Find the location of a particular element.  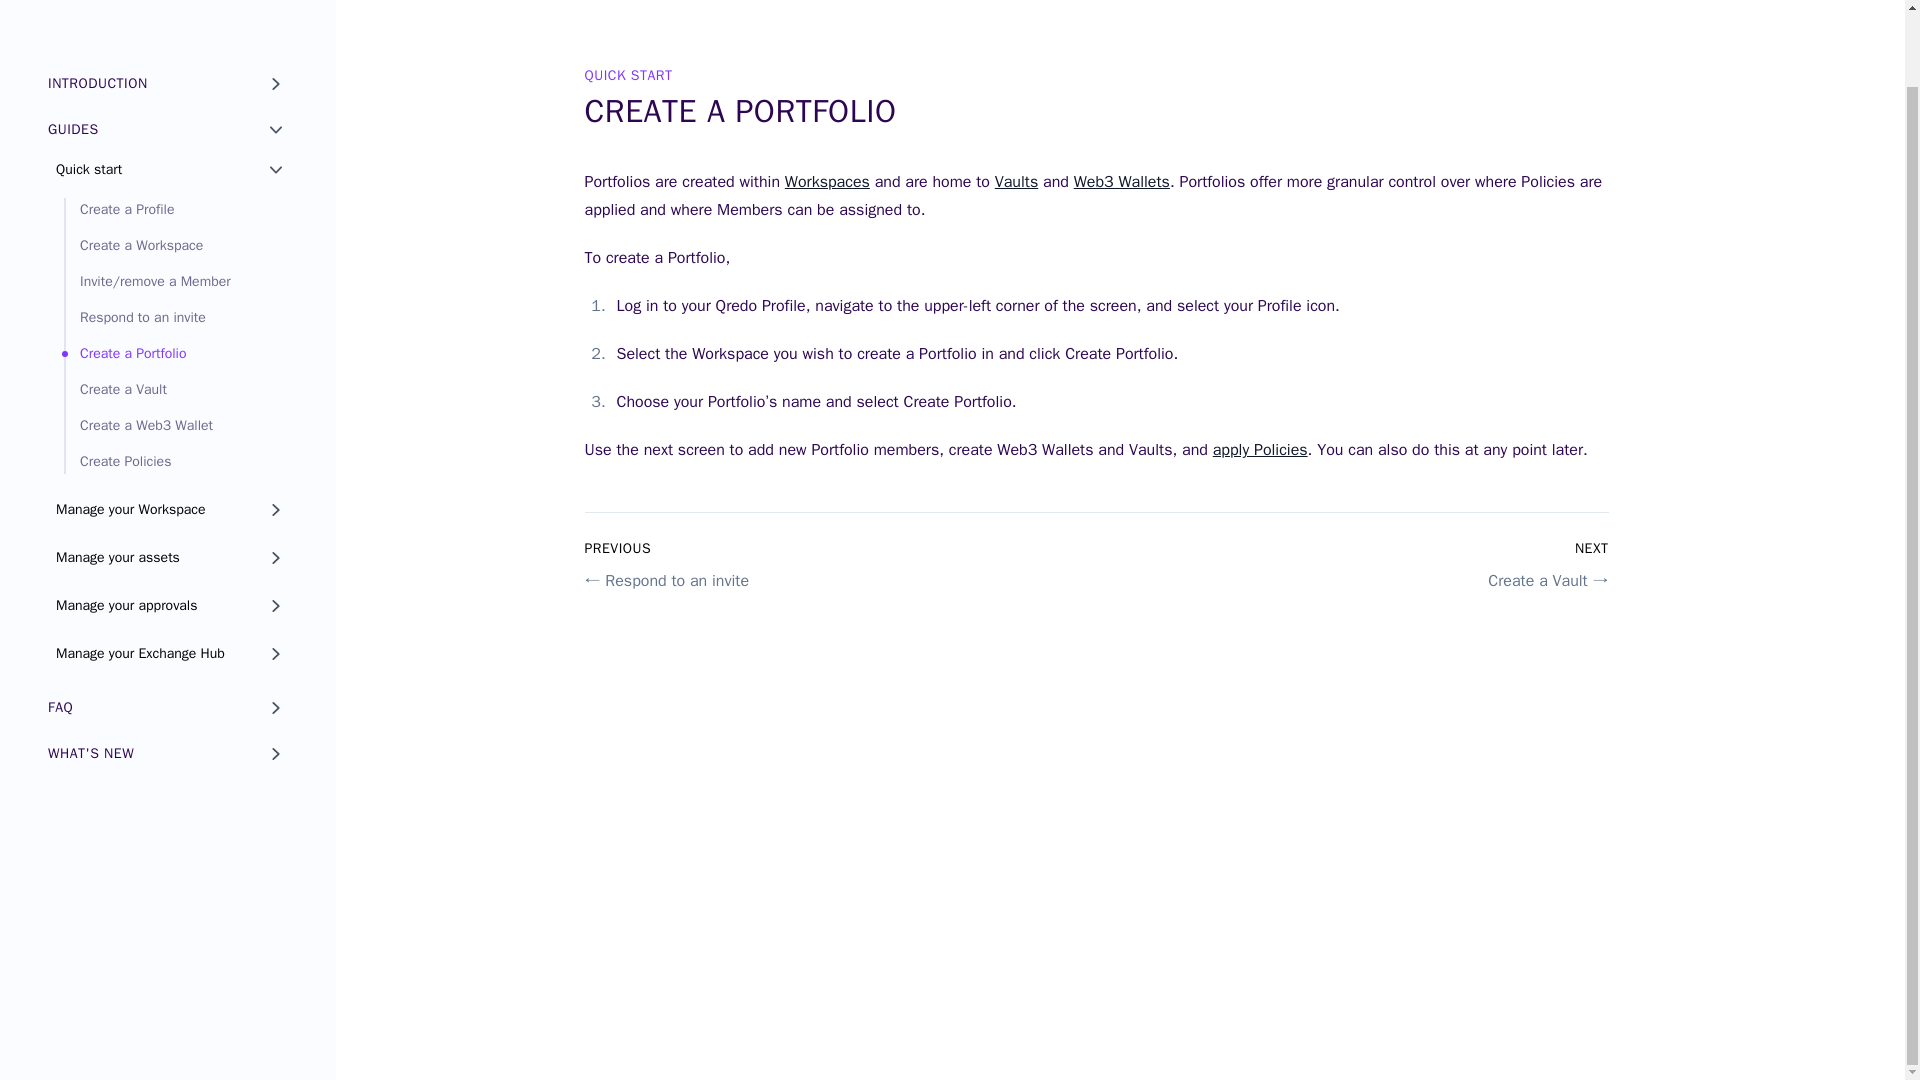

Create a Workspace is located at coordinates (176, 246).